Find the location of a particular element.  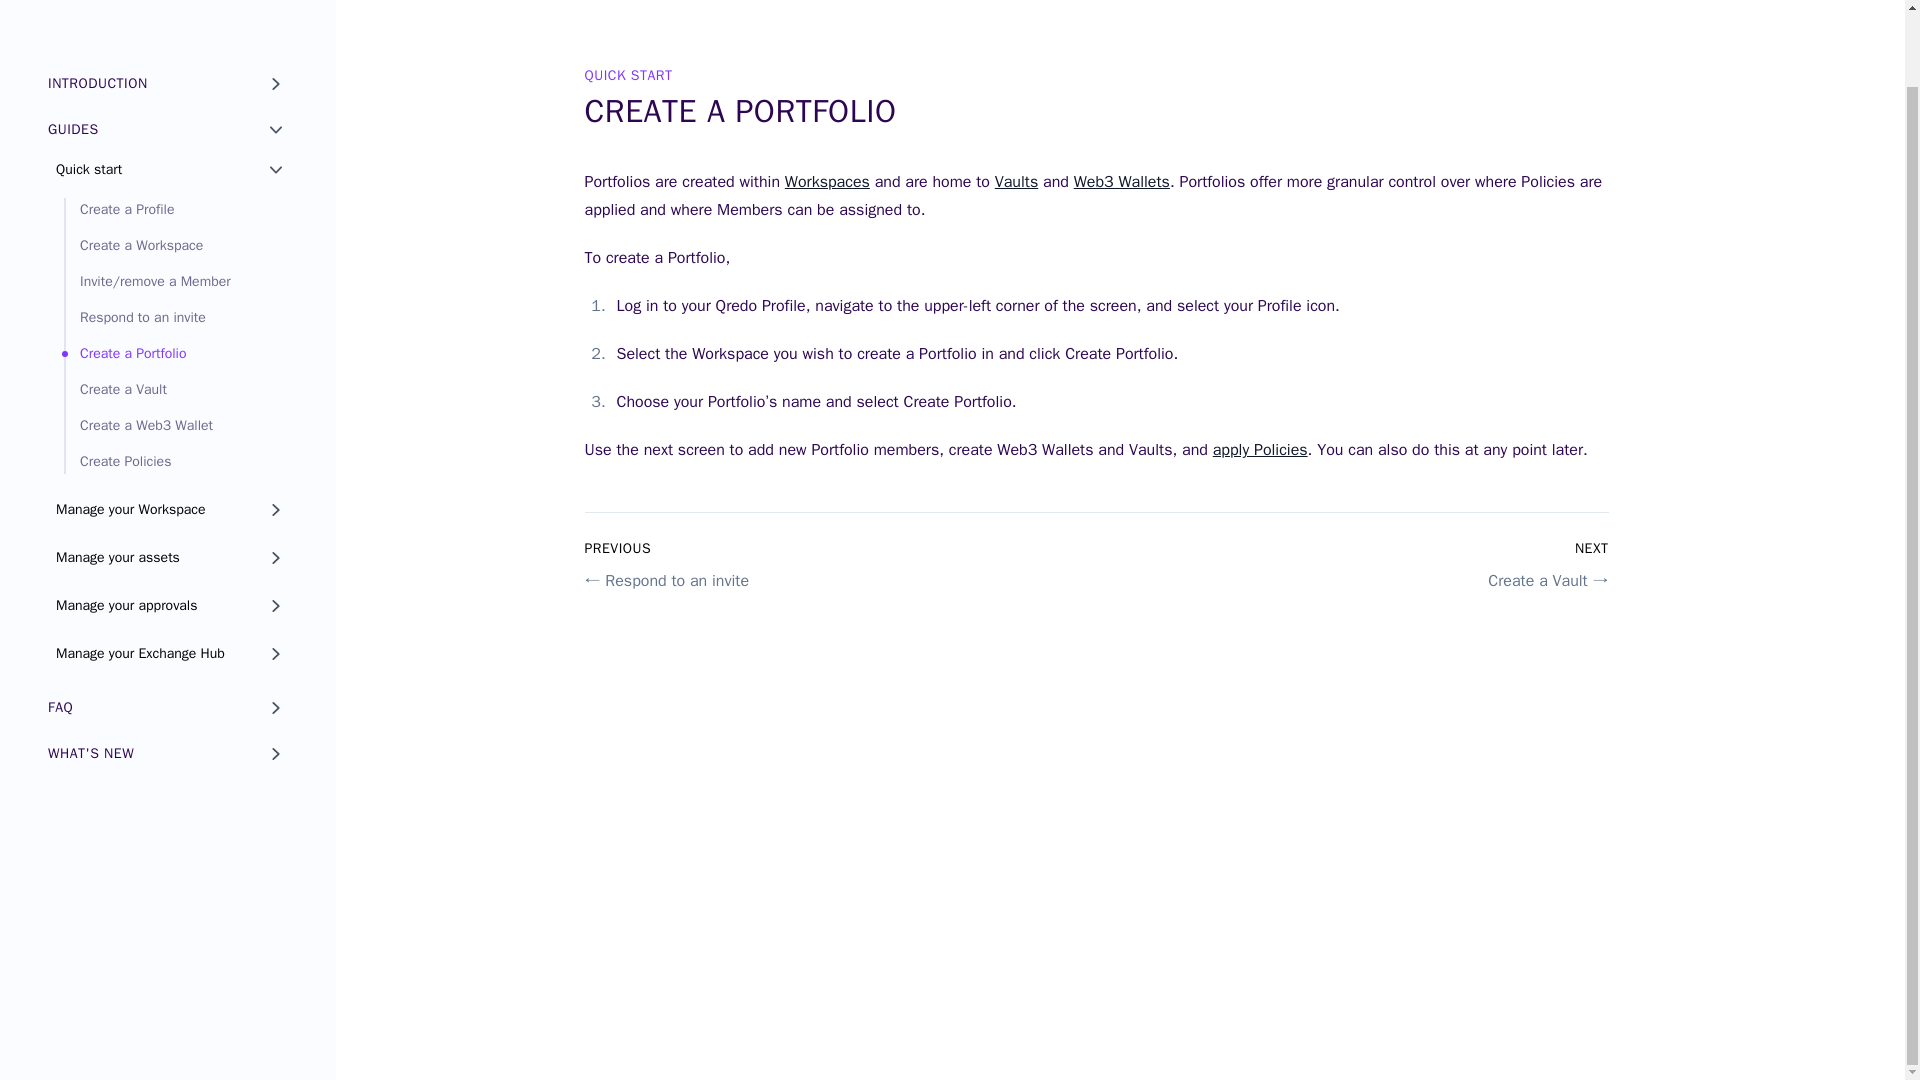

Create a Workspace is located at coordinates (176, 246).